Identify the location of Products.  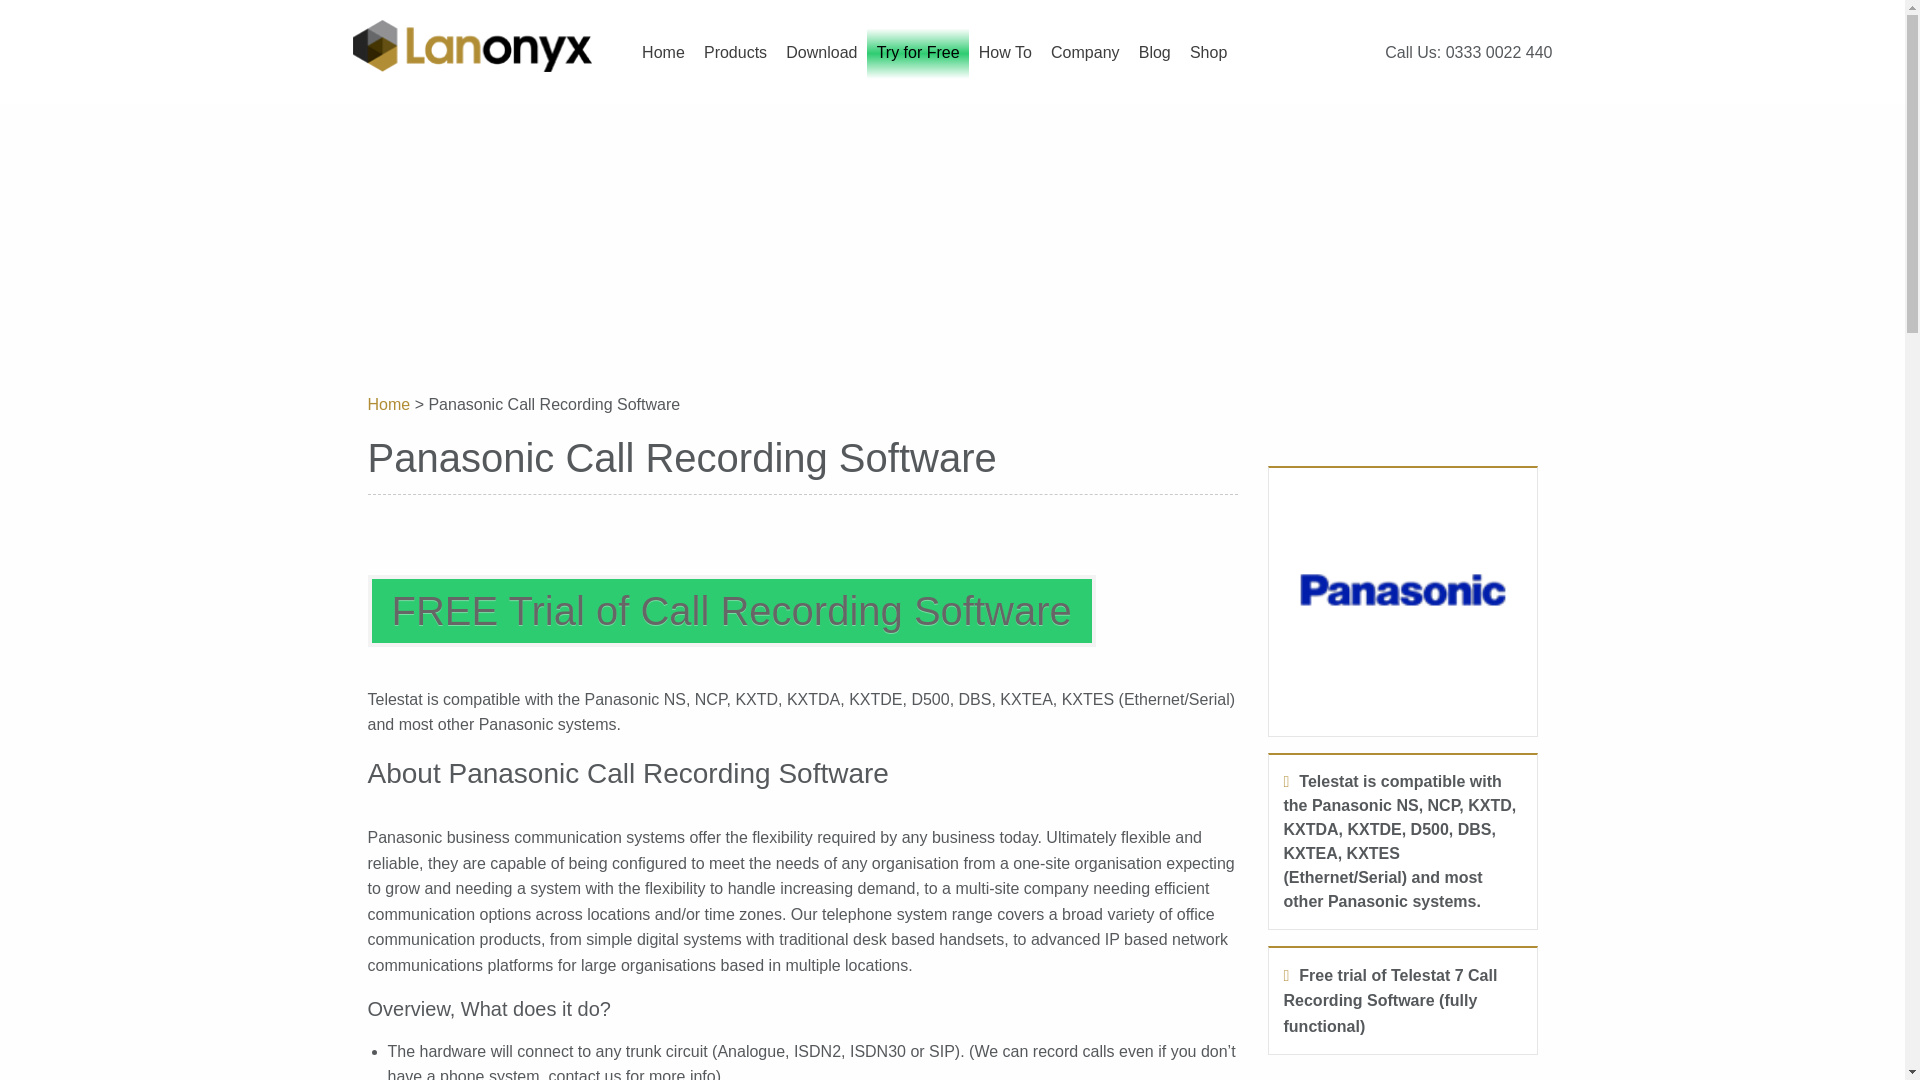
(734, 62).